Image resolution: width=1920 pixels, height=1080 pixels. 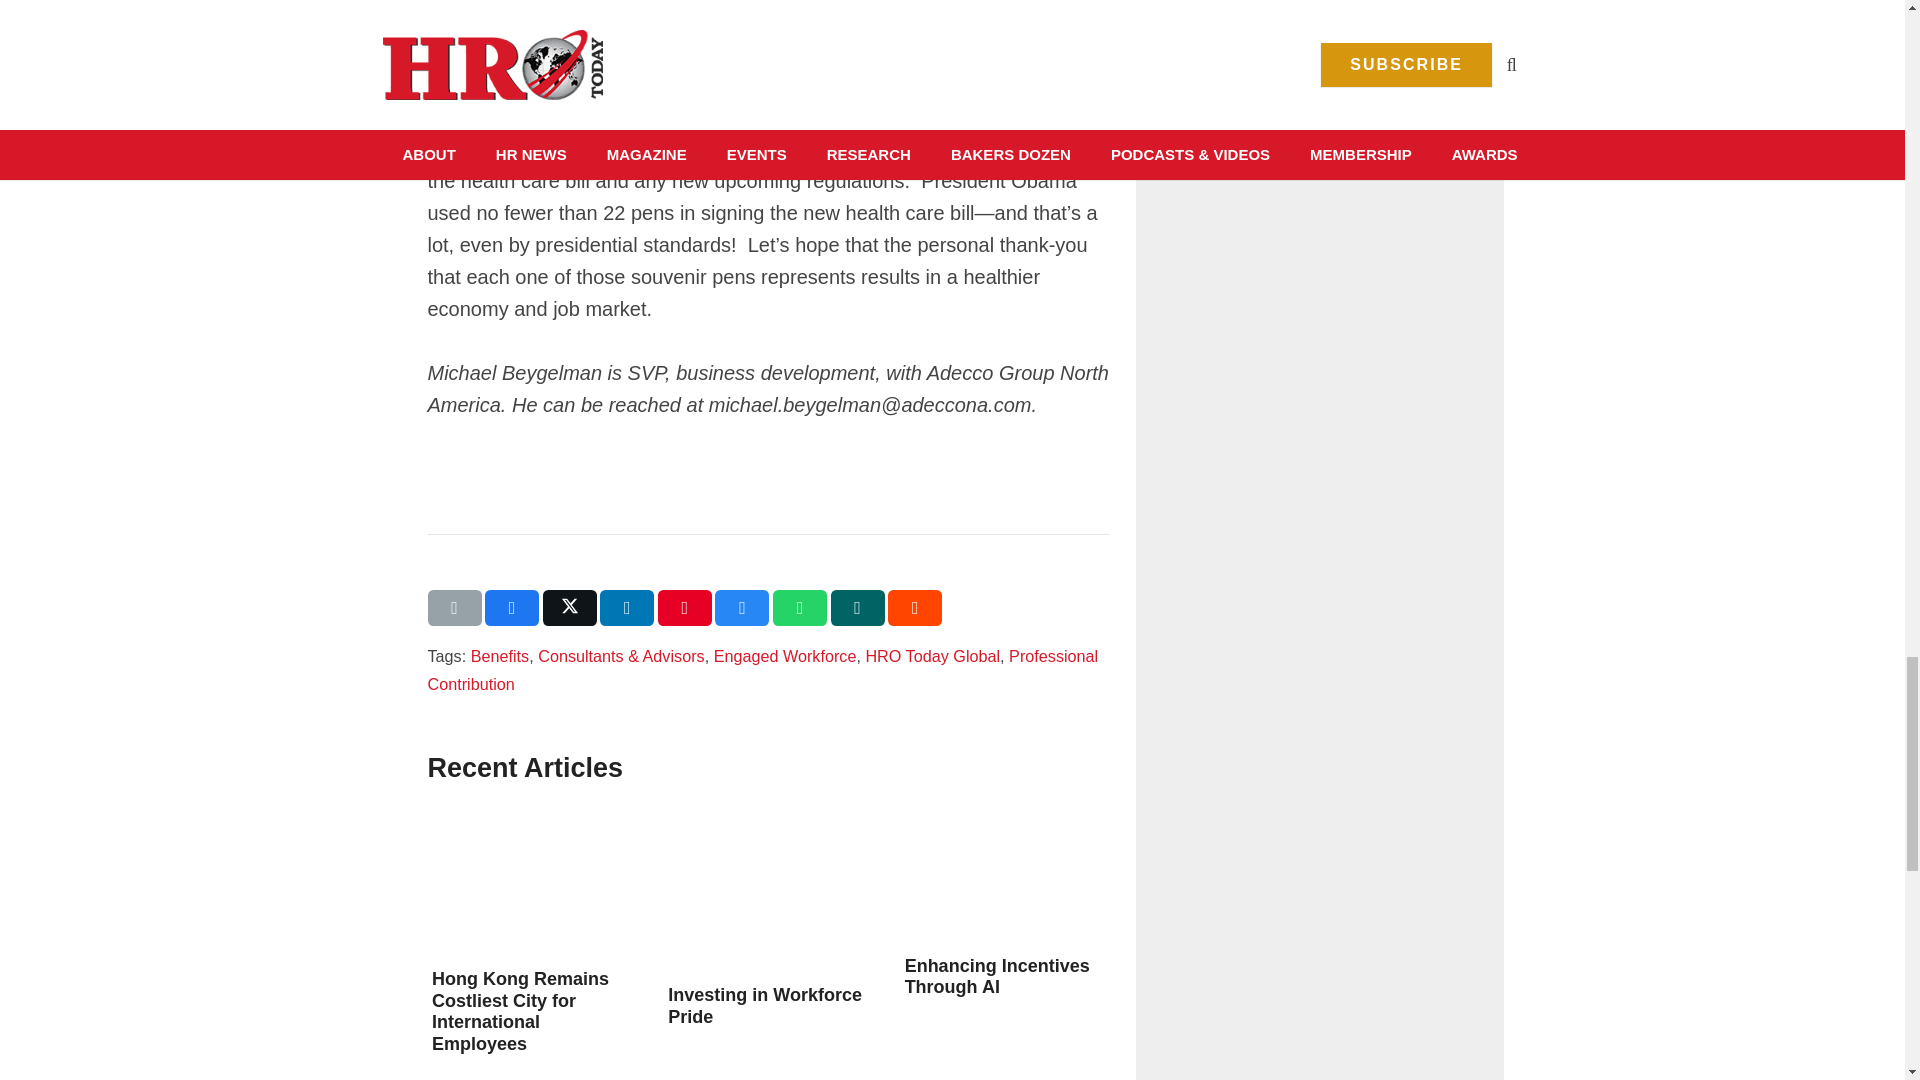 I want to click on Share this, so click(x=626, y=608).